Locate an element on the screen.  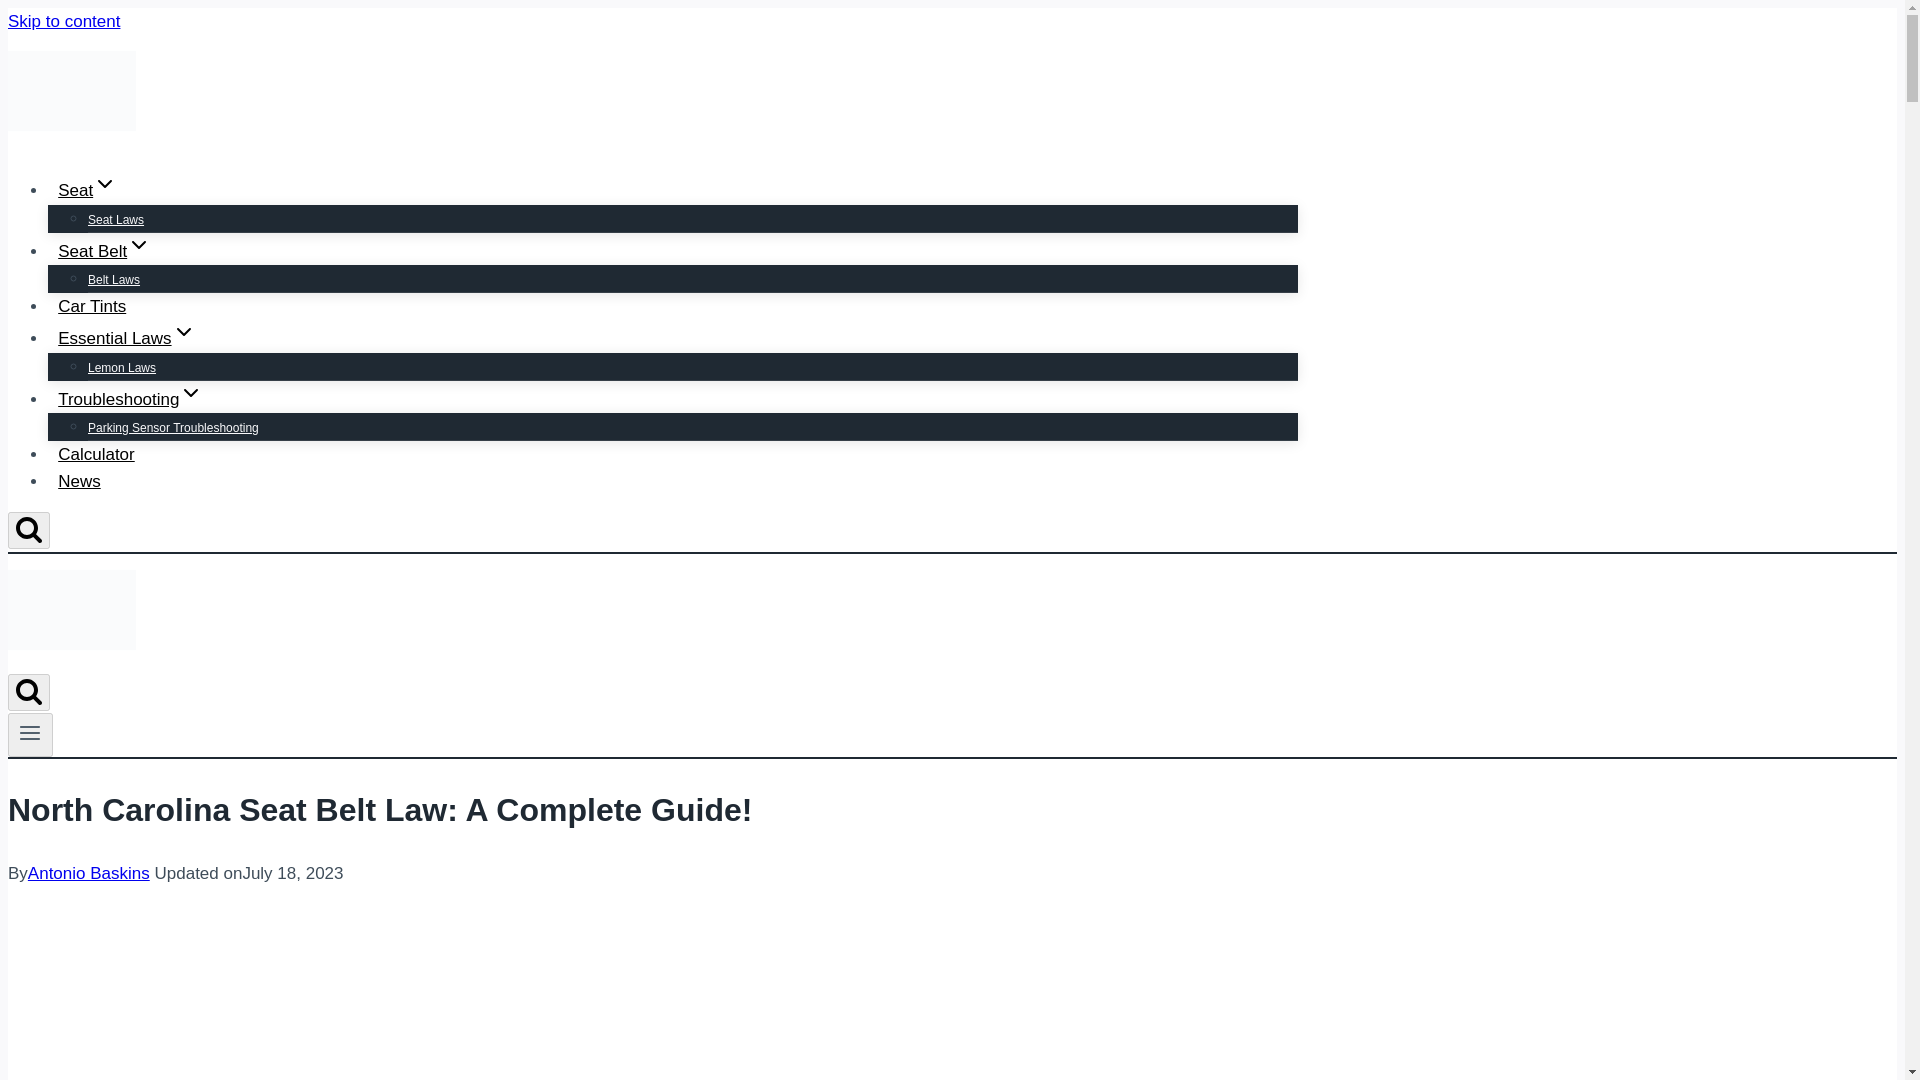
News is located at coordinates (80, 482).